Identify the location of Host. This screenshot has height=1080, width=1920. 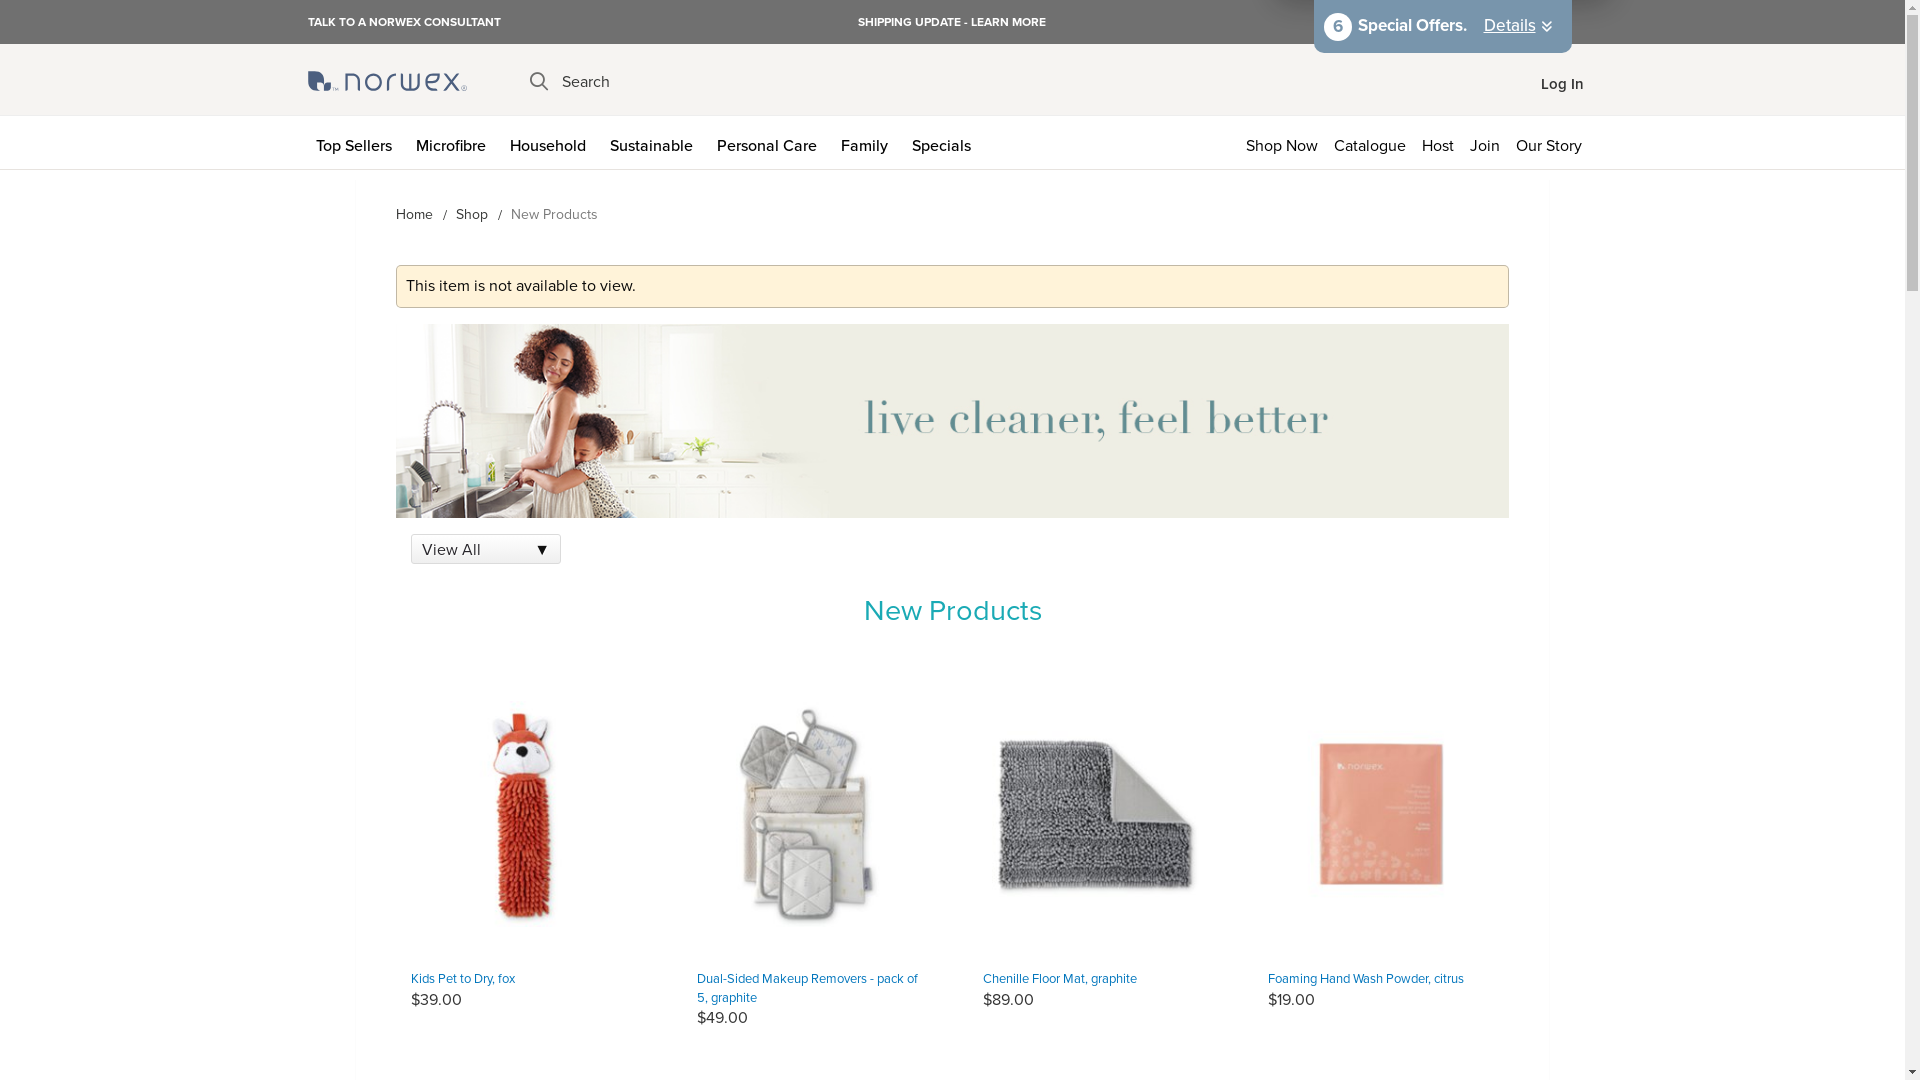
(1438, 142).